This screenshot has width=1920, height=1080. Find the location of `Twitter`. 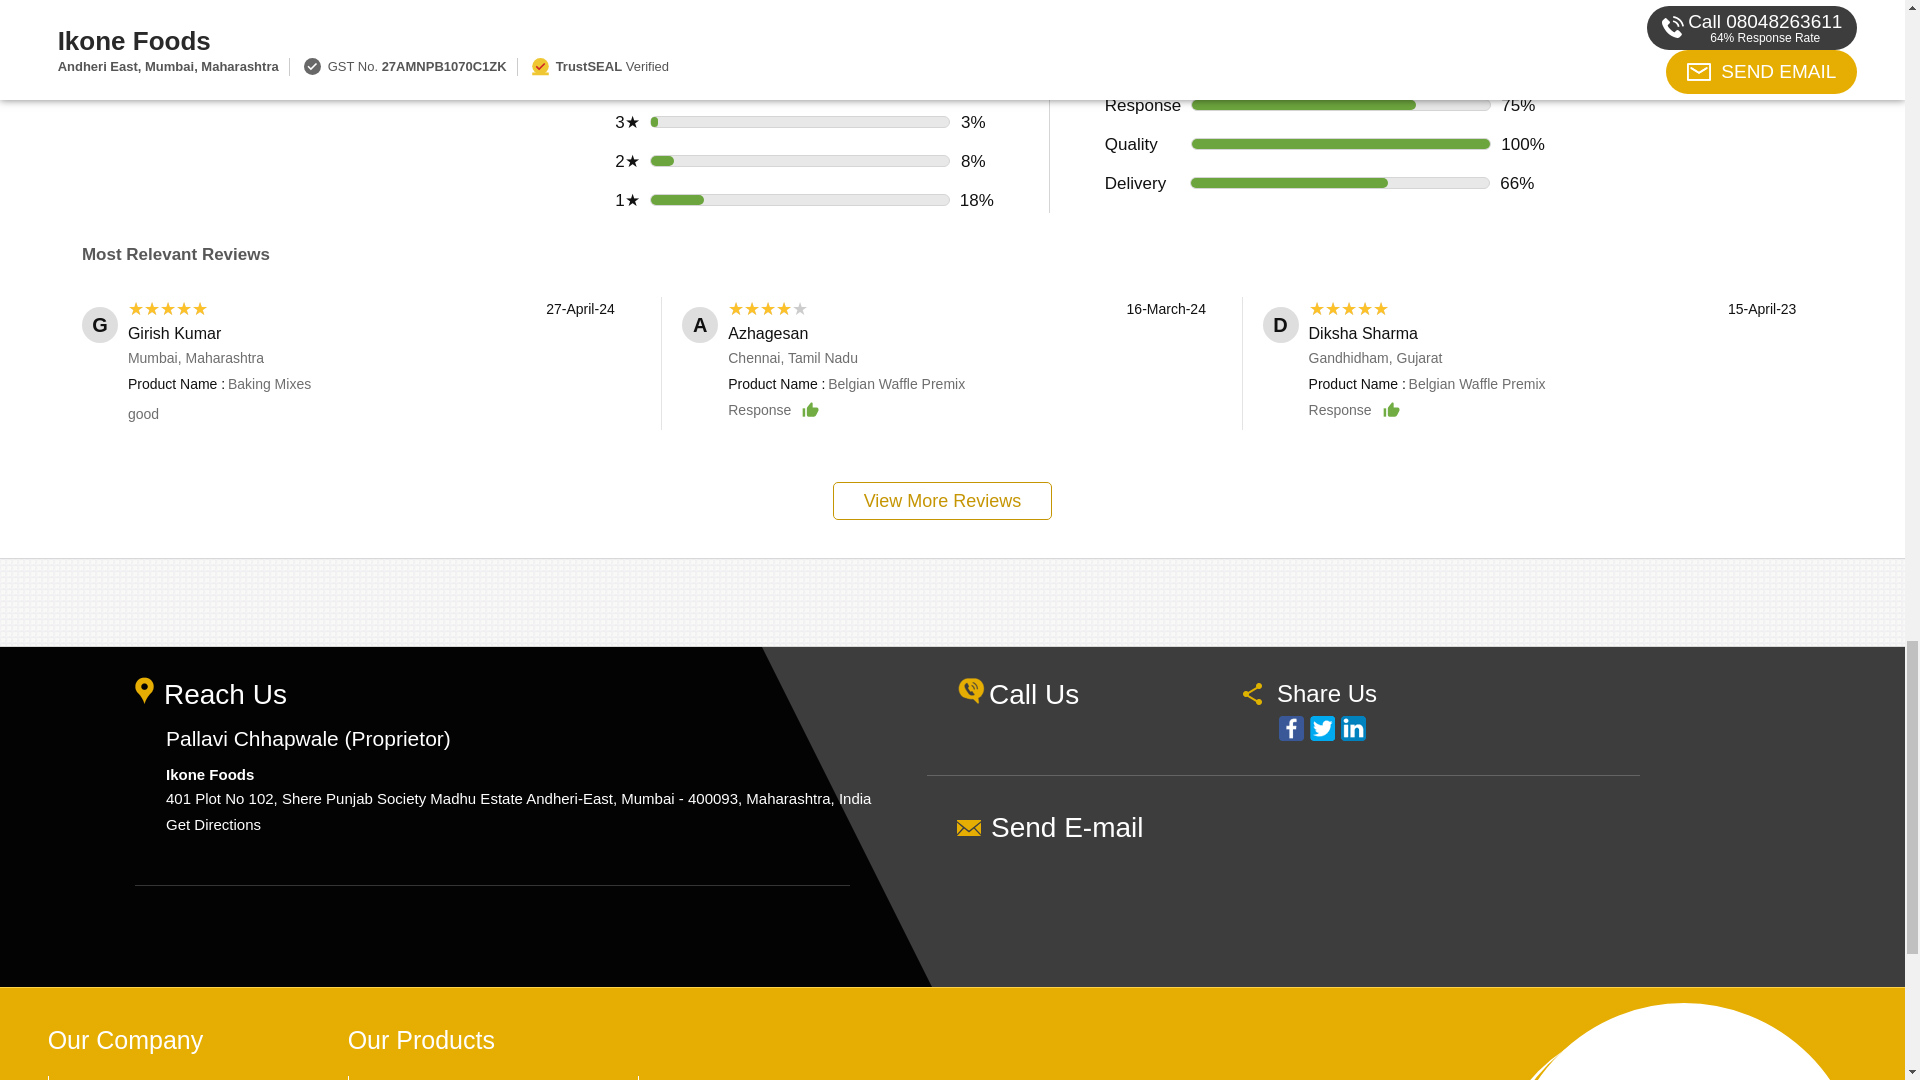

Twitter is located at coordinates (1322, 728).